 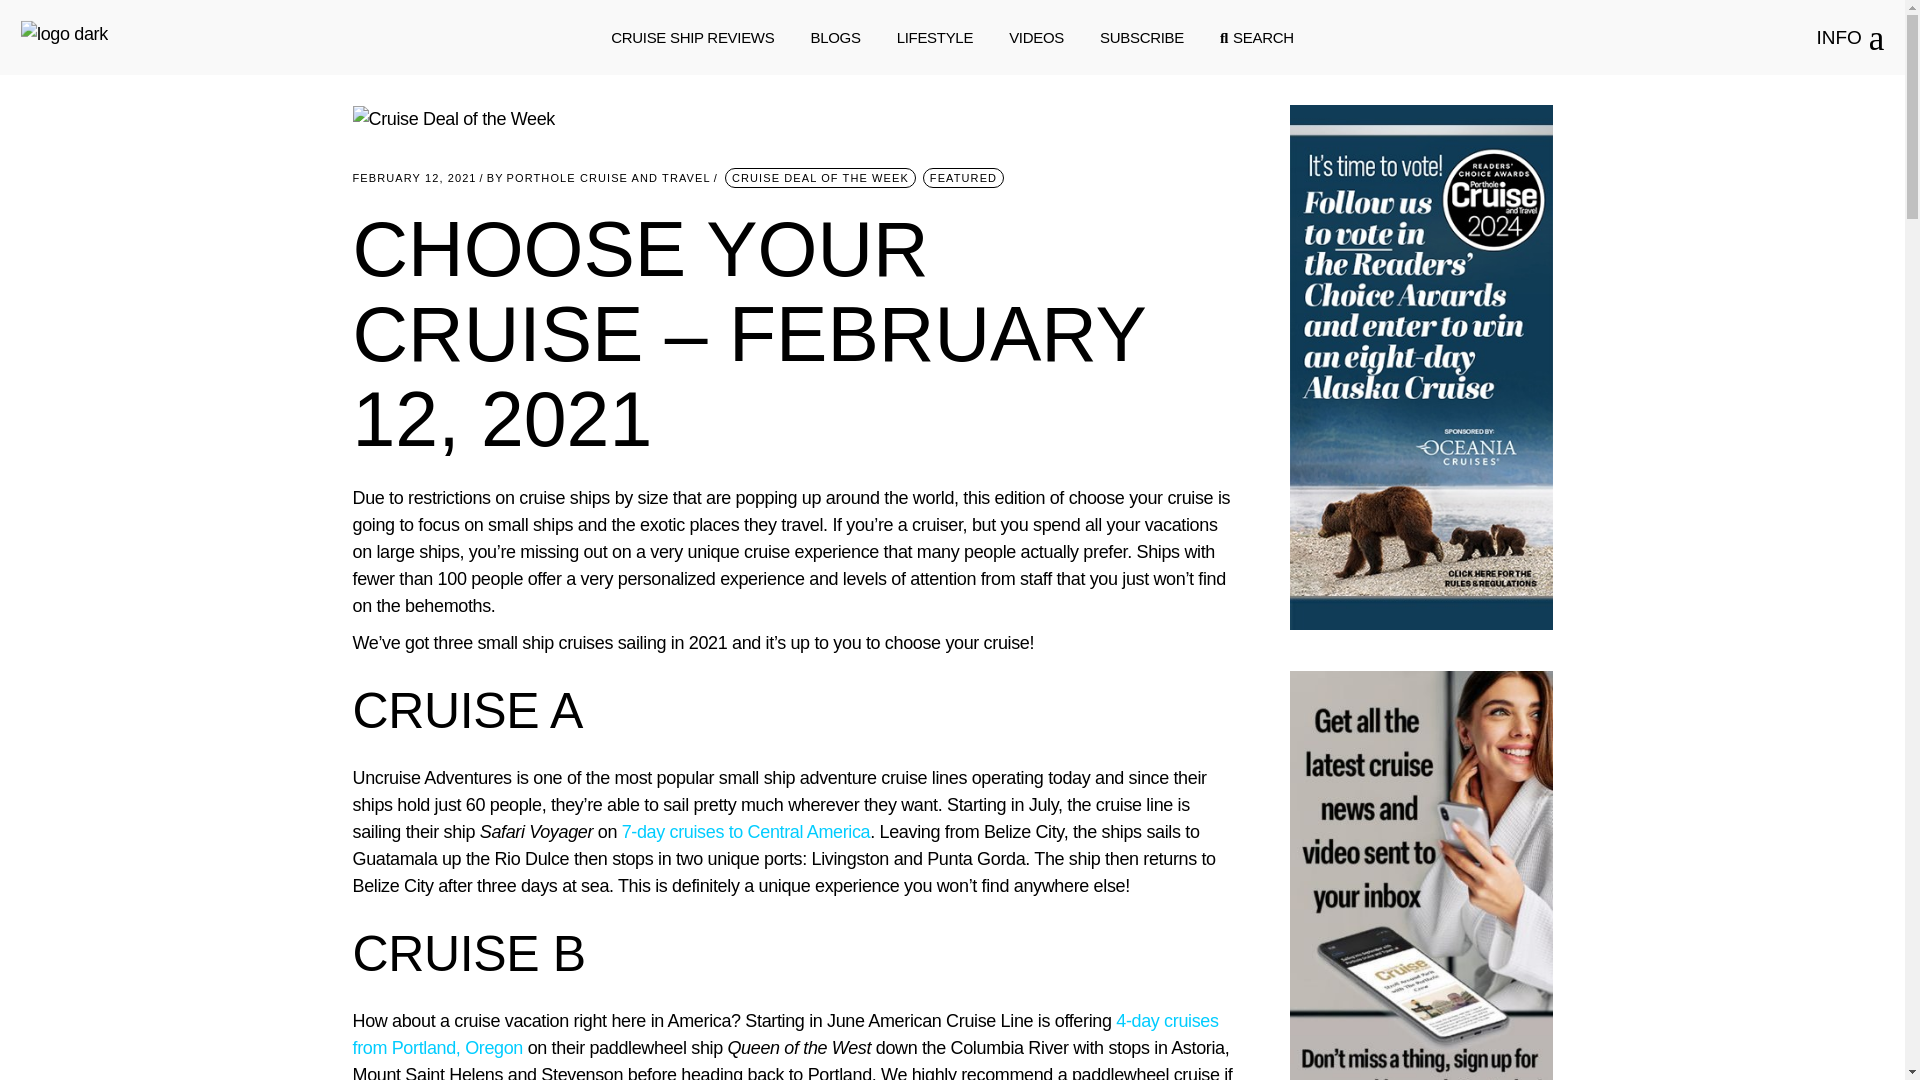 I want to click on SEARCH, so click(x=1256, y=38).